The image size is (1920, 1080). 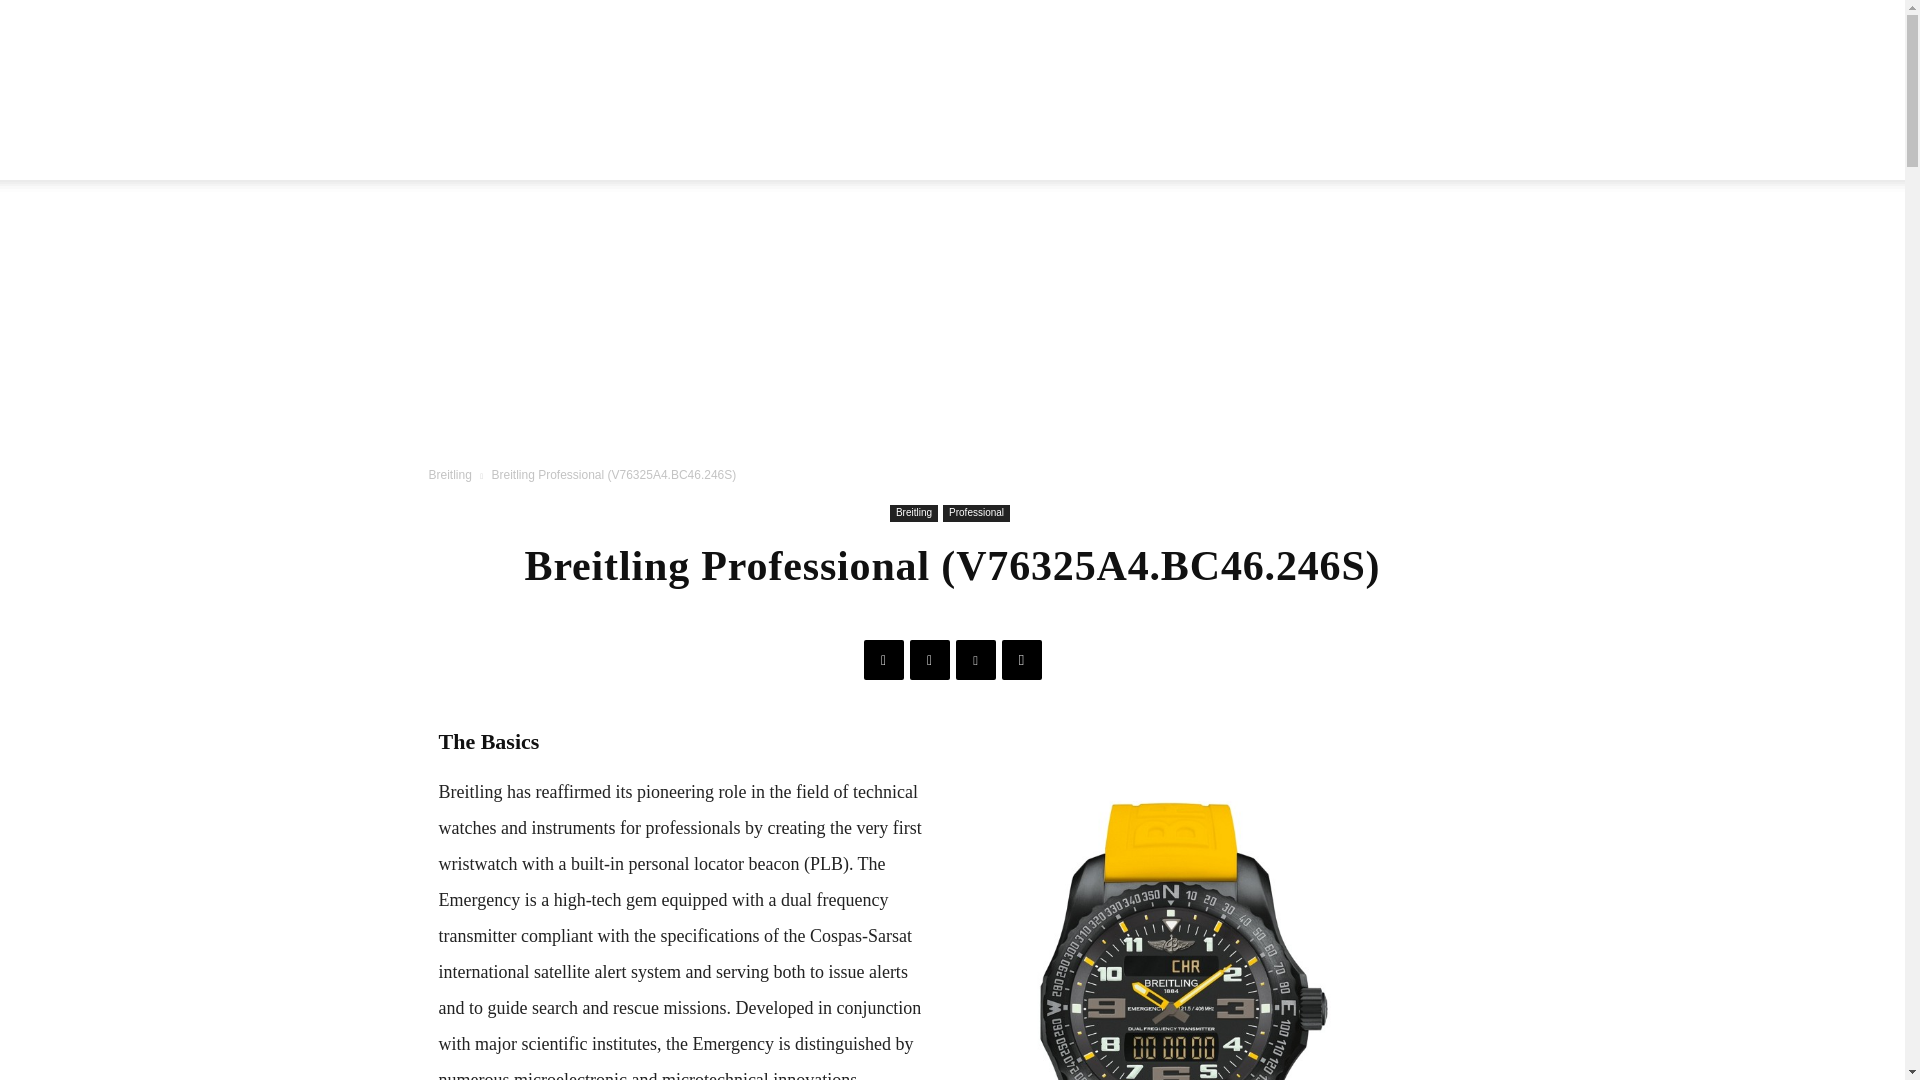 I want to click on Breitling, so click(x=914, y=513).